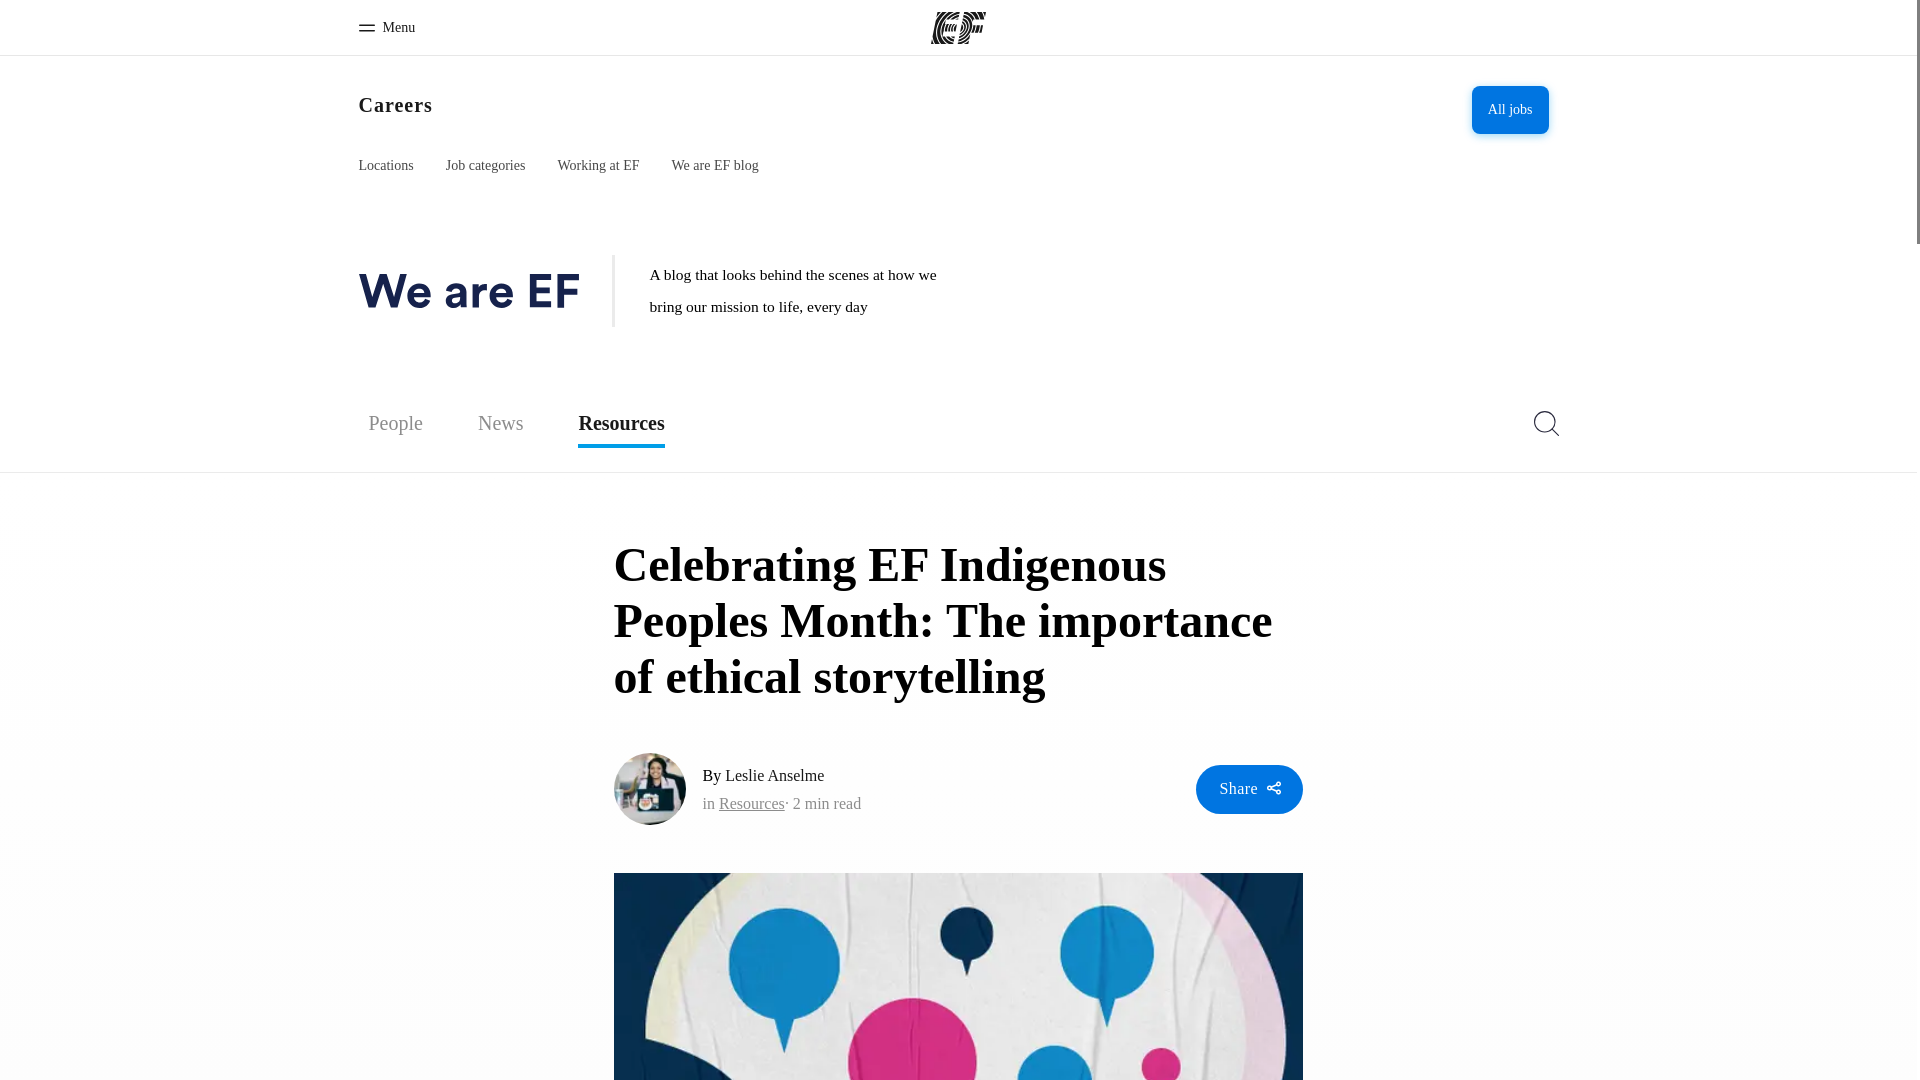 This screenshot has height=1080, width=1920. What do you see at coordinates (774, 775) in the screenshot?
I see `Leslie Anselme` at bounding box center [774, 775].